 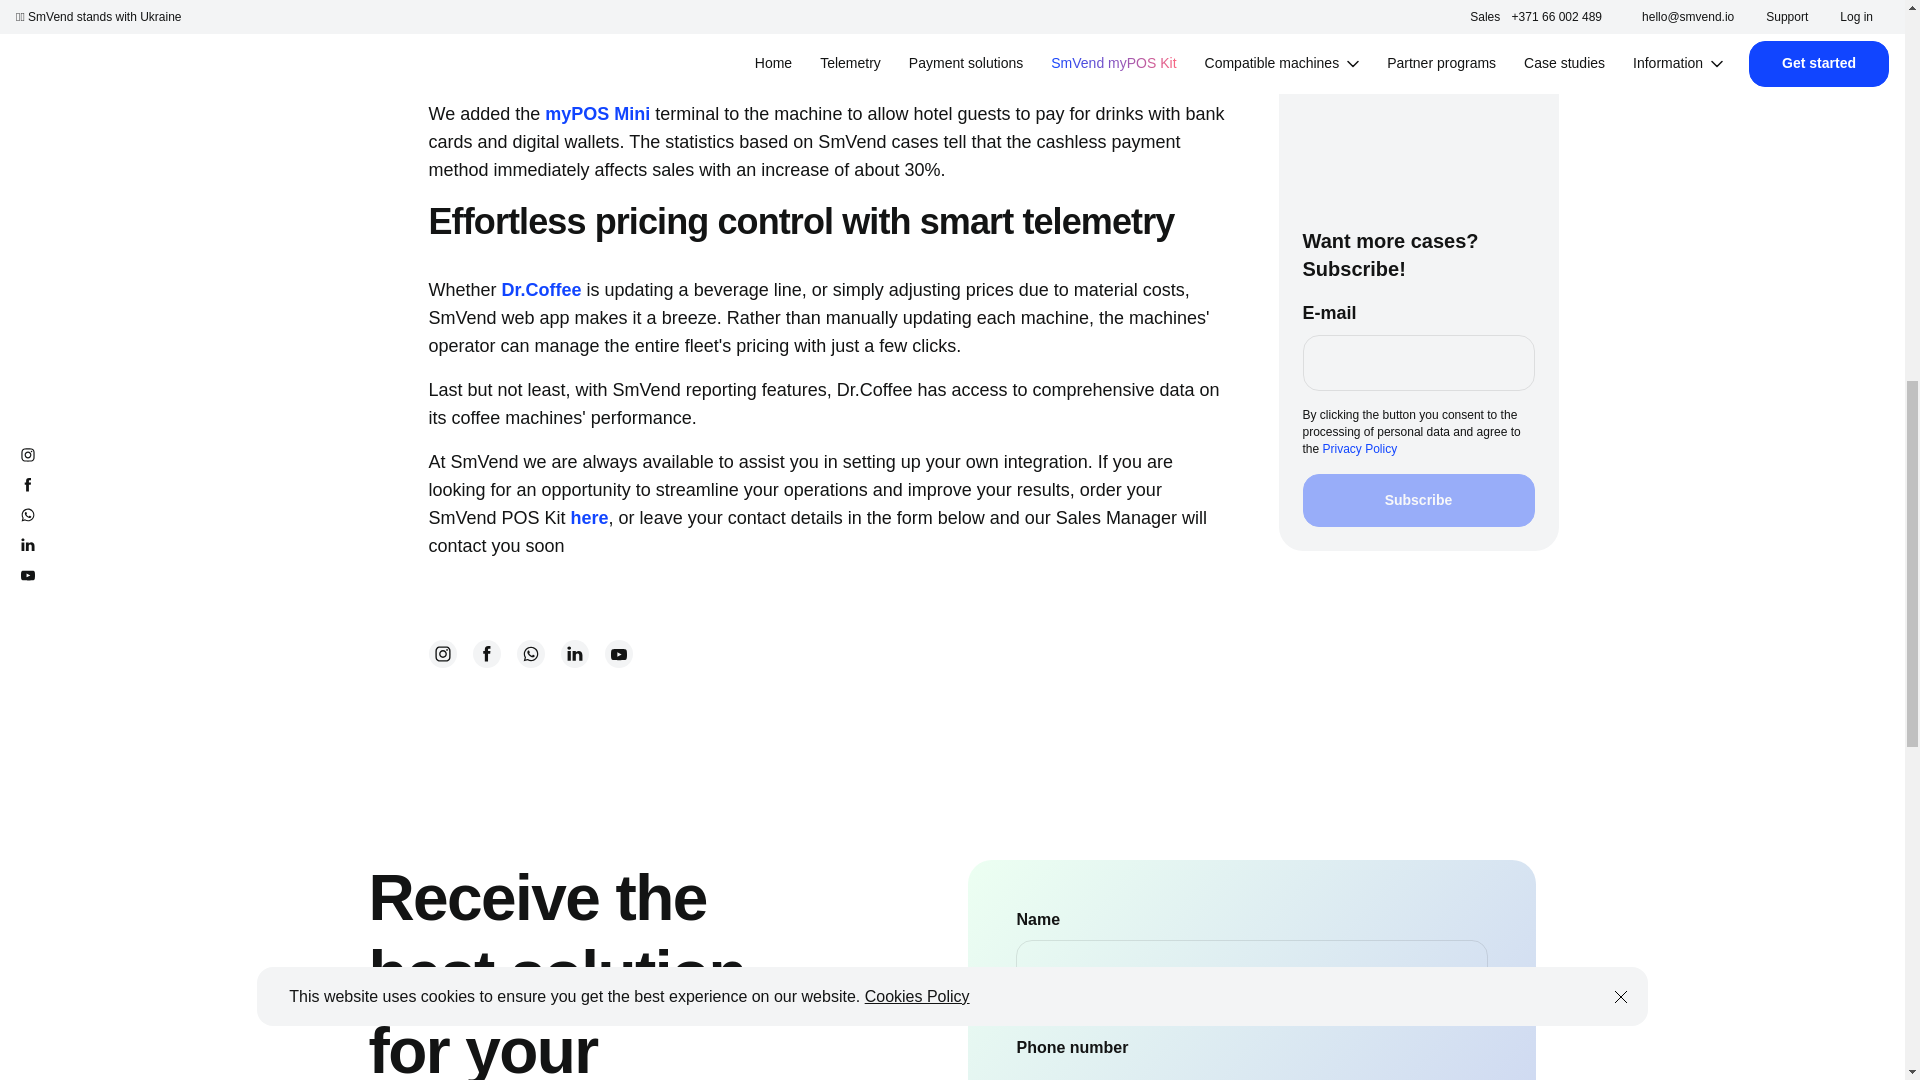 What do you see at coordinates (600, 114) in the screenshot?
I see `myPOS Mini` at bounding box center [600, 114].